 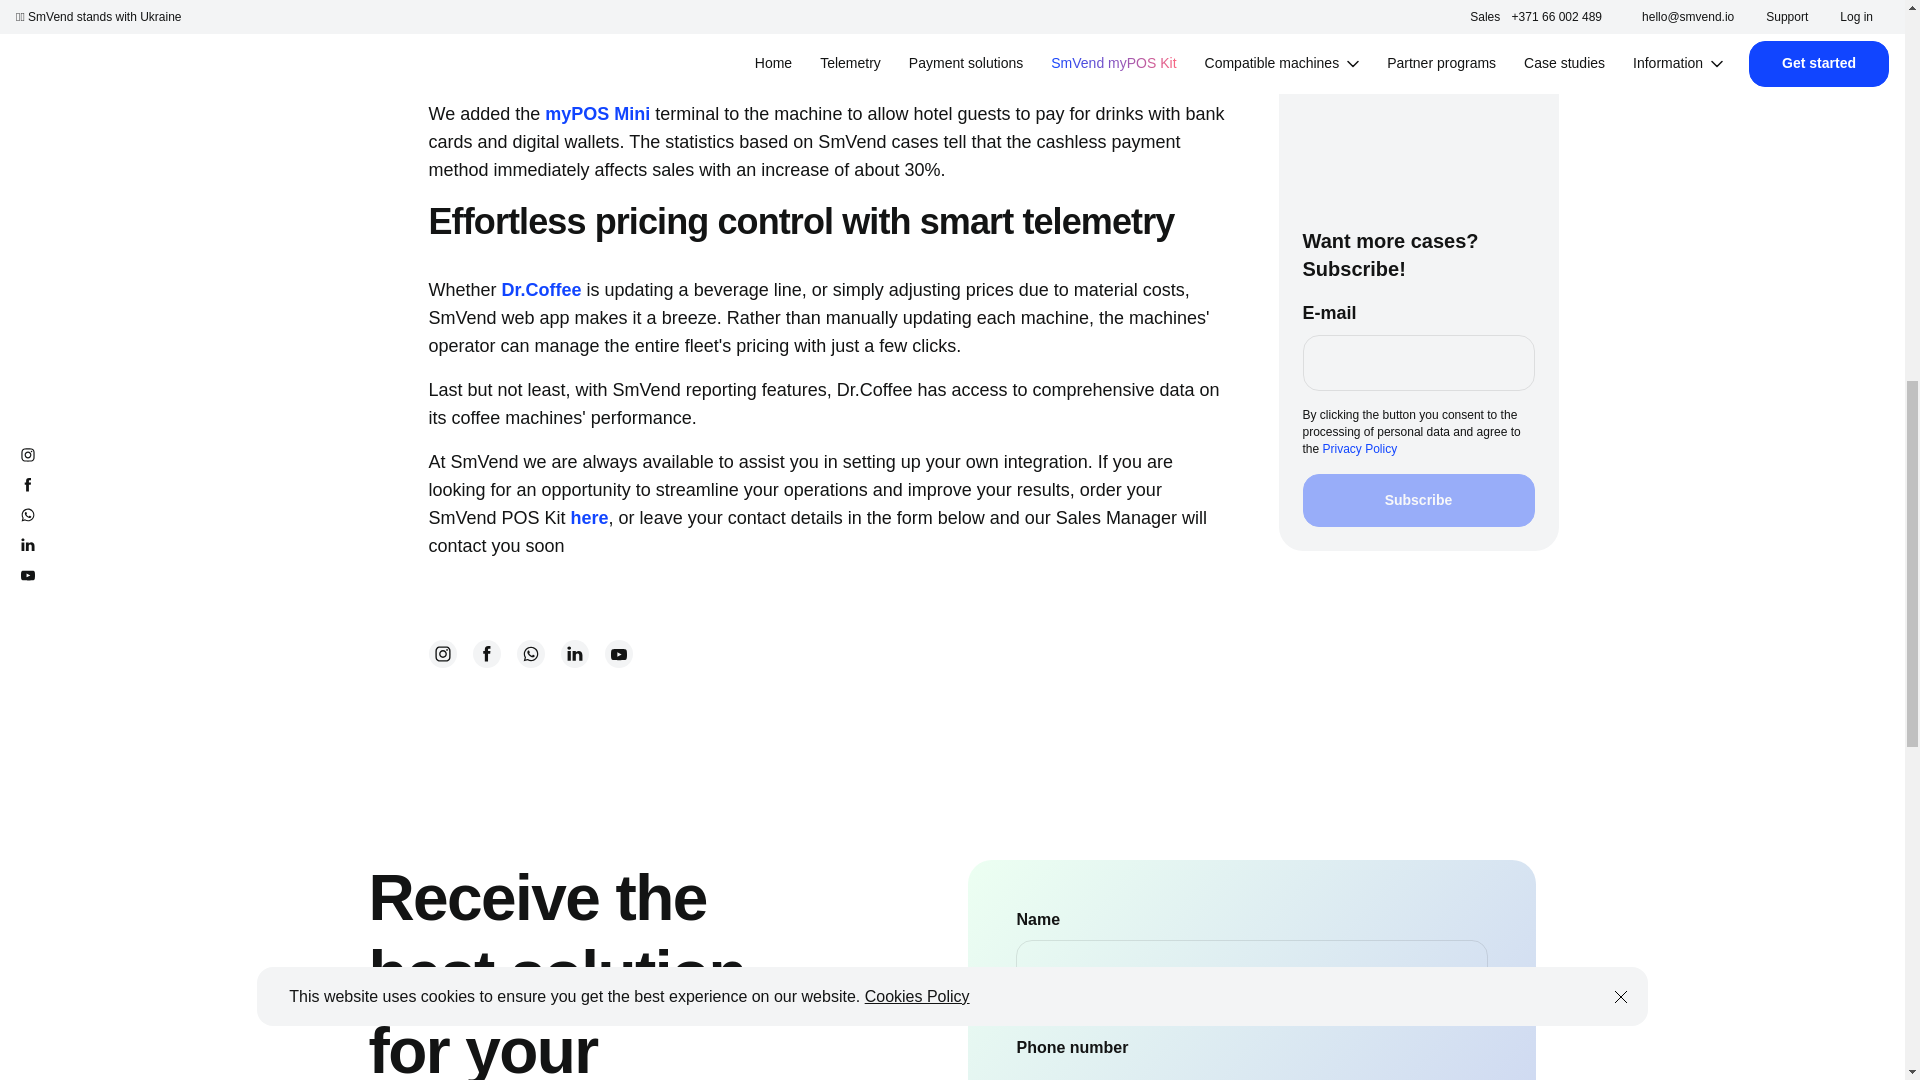 What do you see at coordinates (600, 114) in the screenshot?
I see `myPOS Mini` at bounding box center [600, 114].